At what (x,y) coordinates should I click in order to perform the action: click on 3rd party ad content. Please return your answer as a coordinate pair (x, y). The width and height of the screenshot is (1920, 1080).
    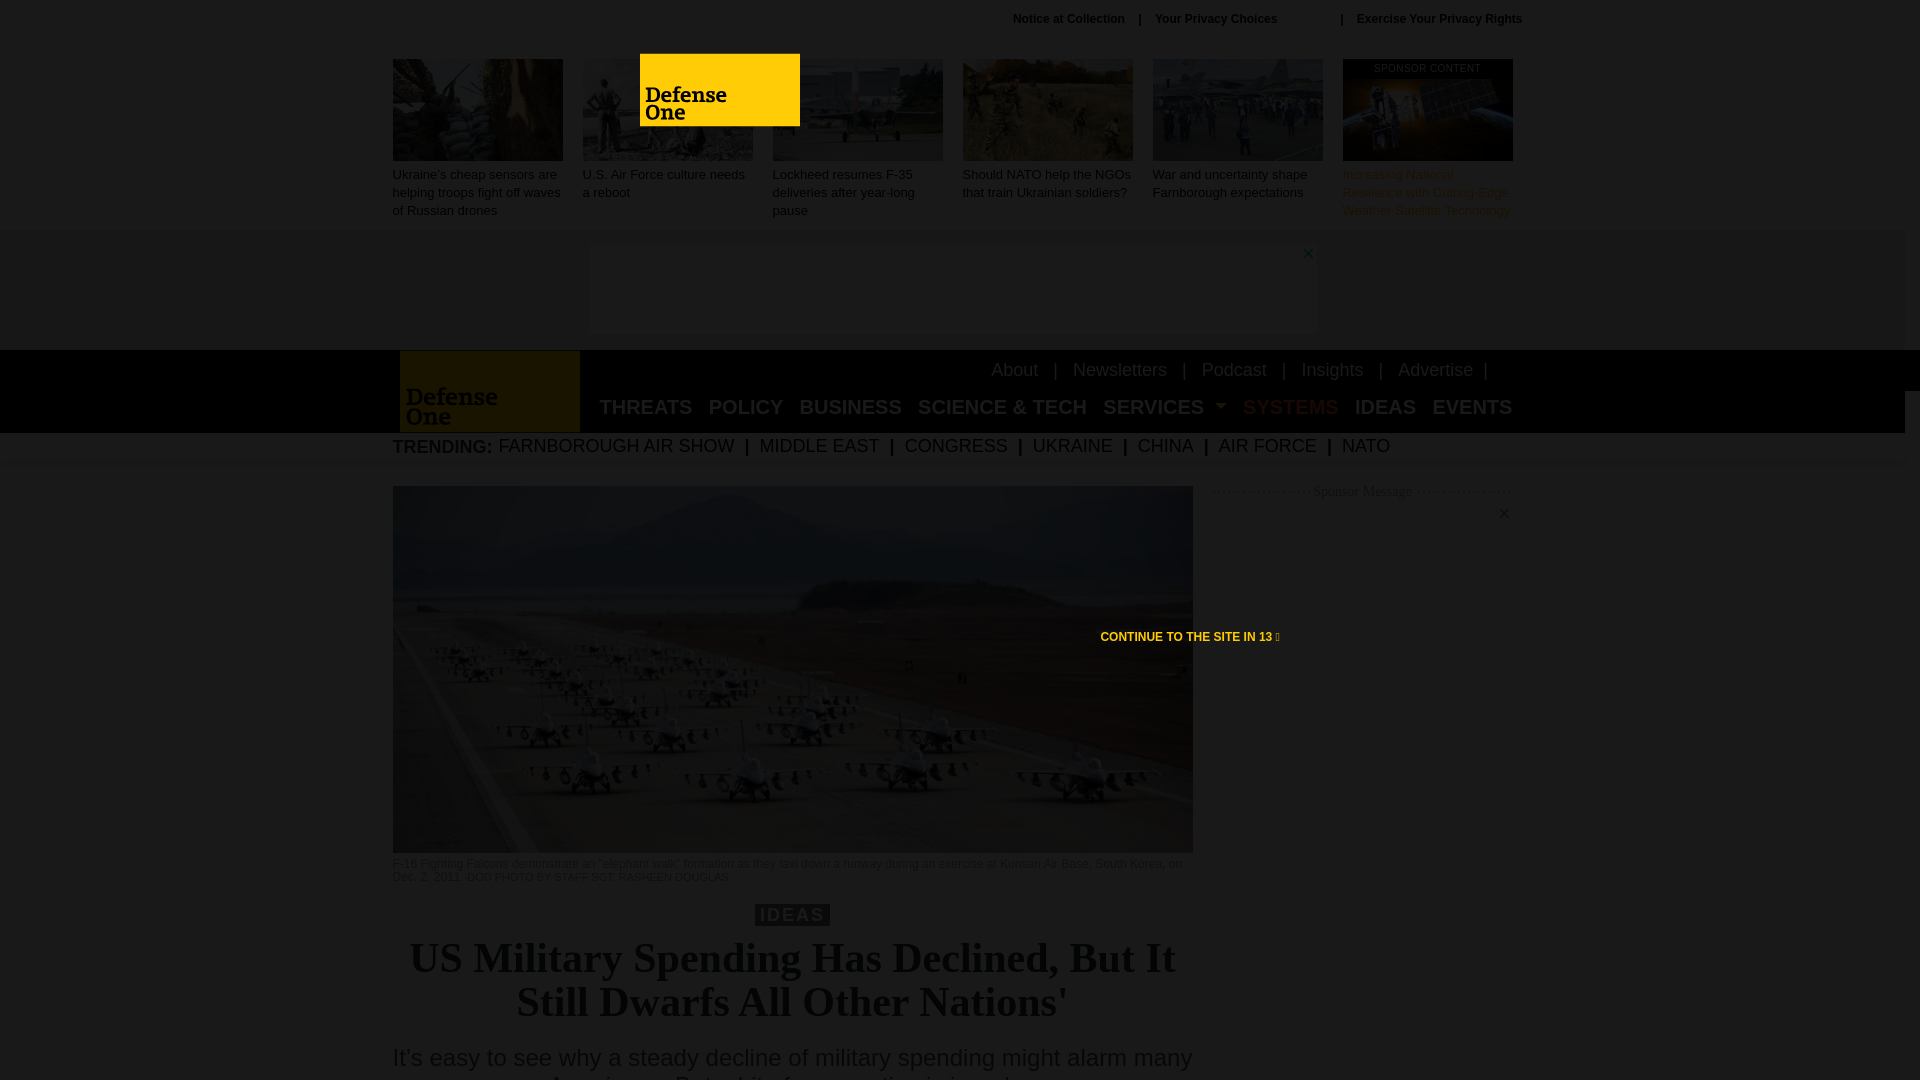
    Looking at the image, I should click on (951, 290).